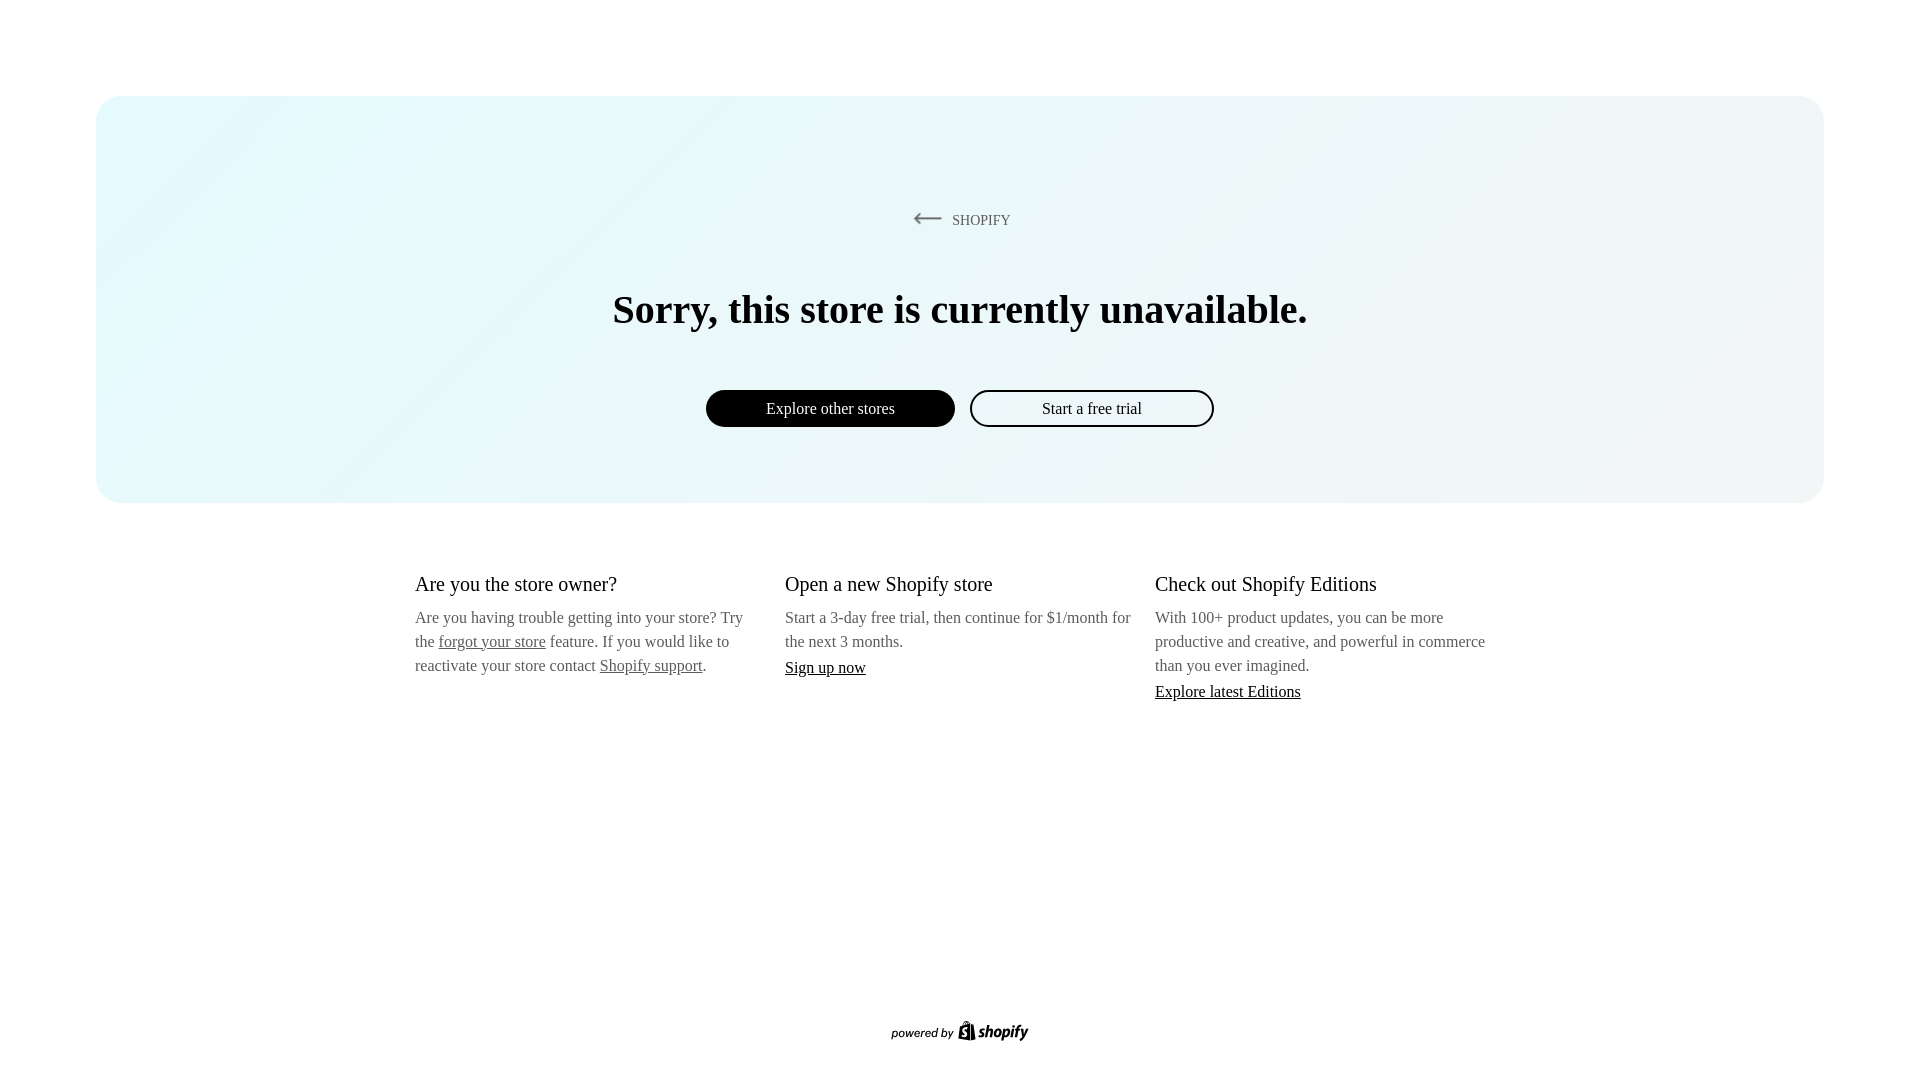 Image resolution: width=1920 pixels, height=1080 pixels. Describe the element at coordinates (1228, 690) in the screenshot. I see `Explore latest Editions` at that location.